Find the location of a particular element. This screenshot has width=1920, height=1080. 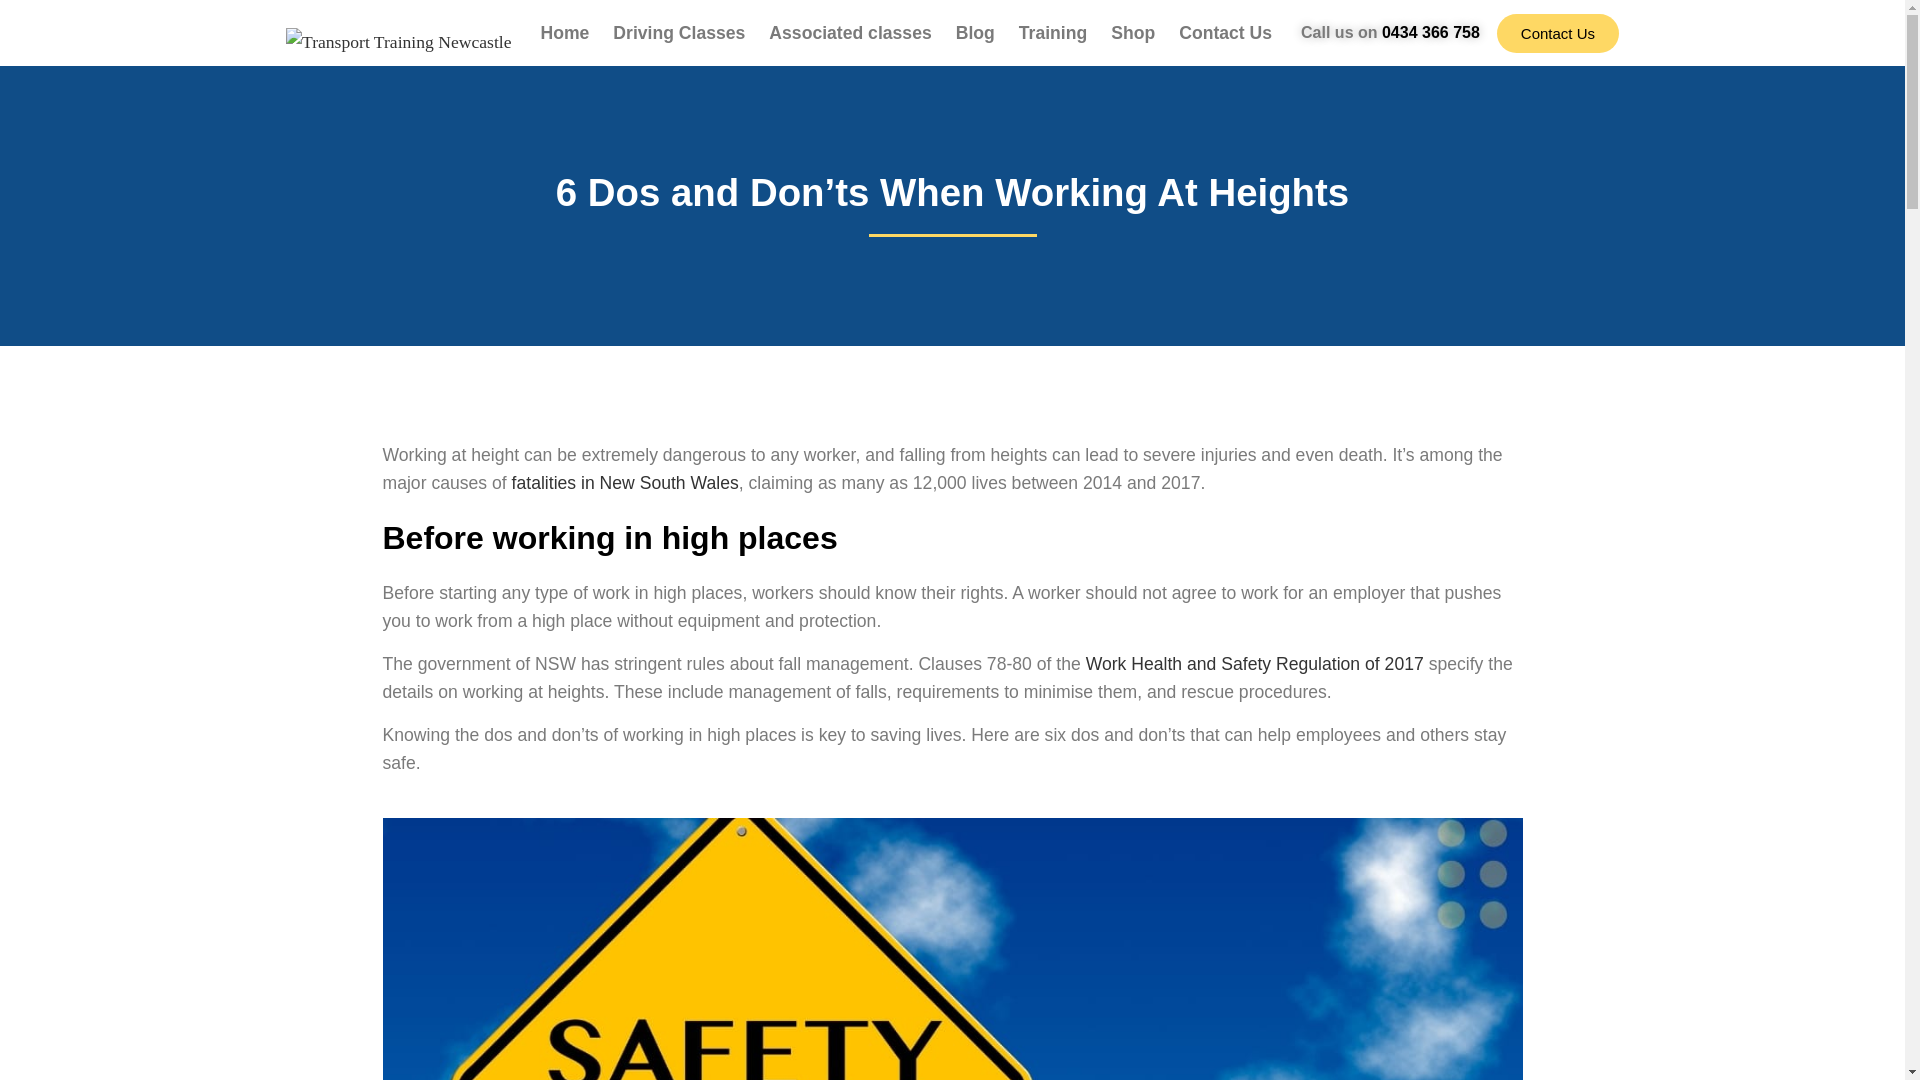

Driving Classes is located at coordinates (678, 32).